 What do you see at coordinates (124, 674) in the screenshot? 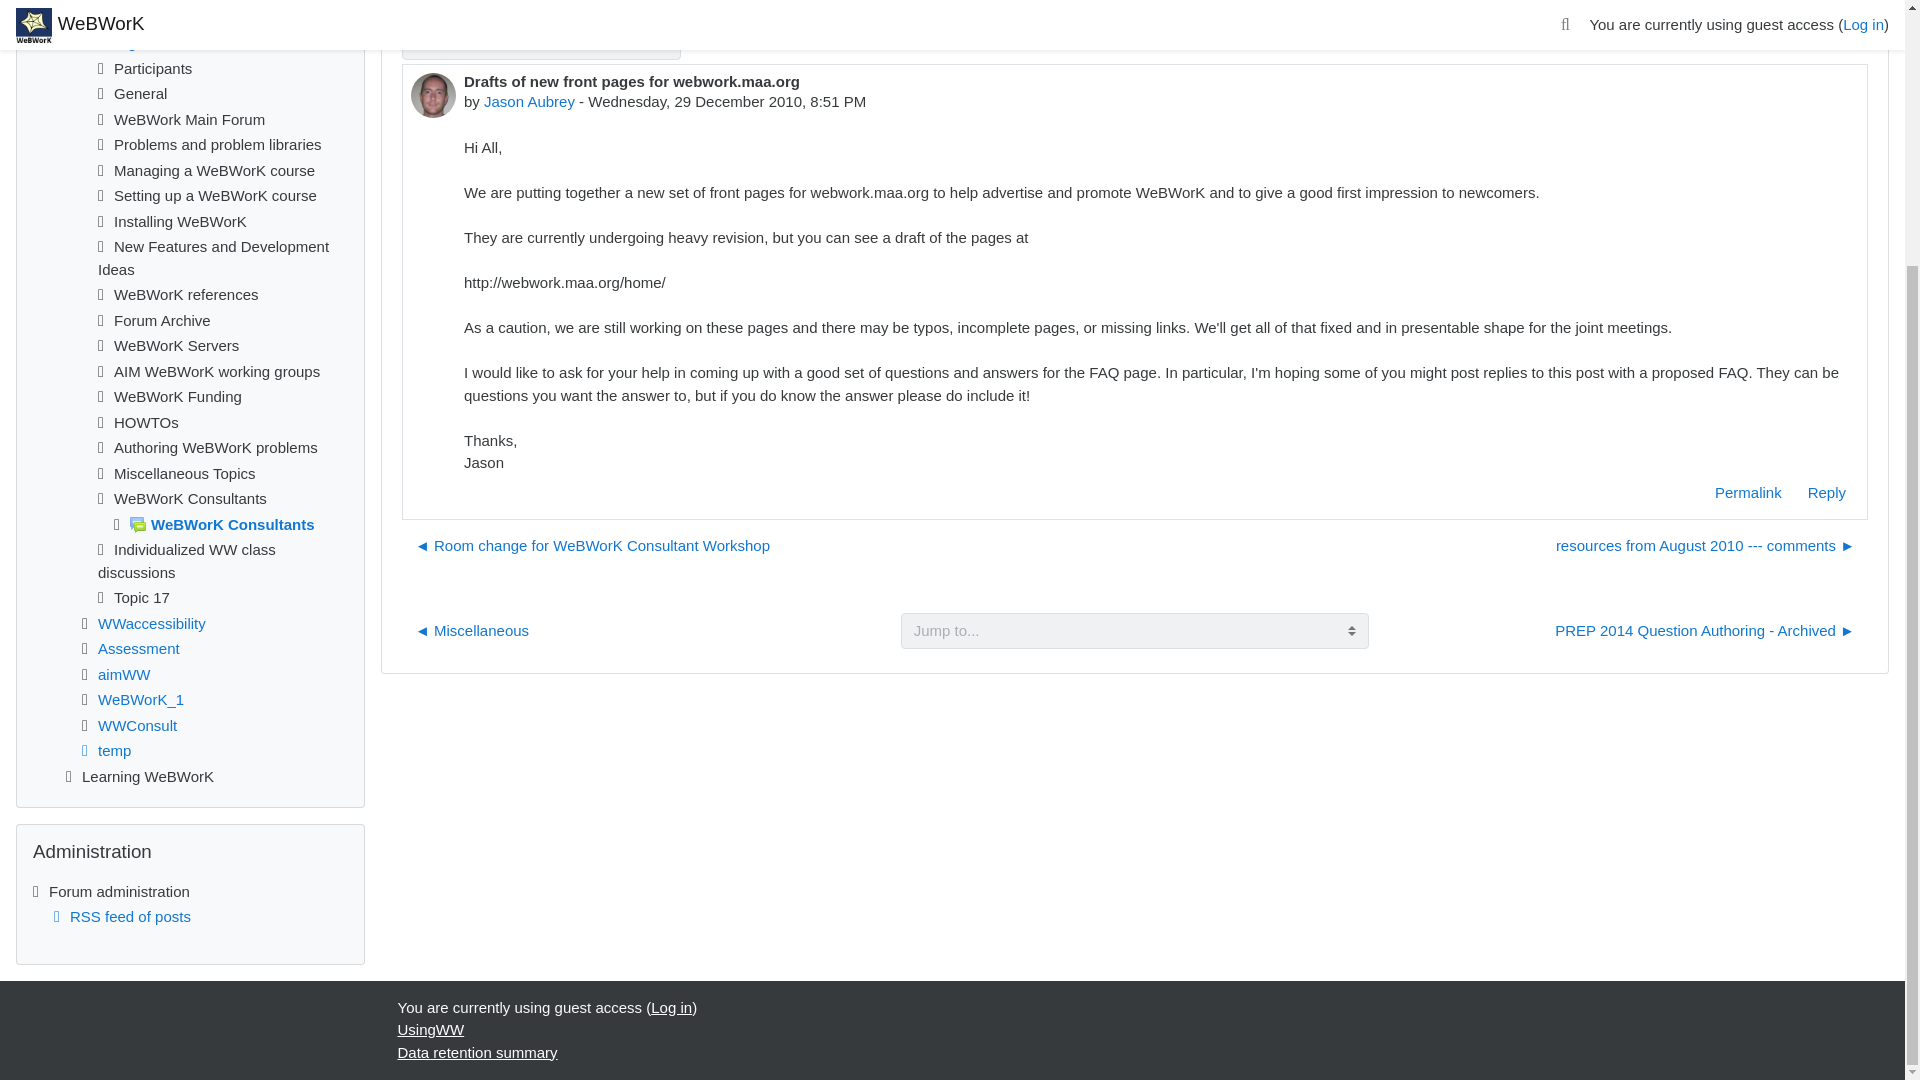
I see `aimWW` at bounding box center [124, 674].